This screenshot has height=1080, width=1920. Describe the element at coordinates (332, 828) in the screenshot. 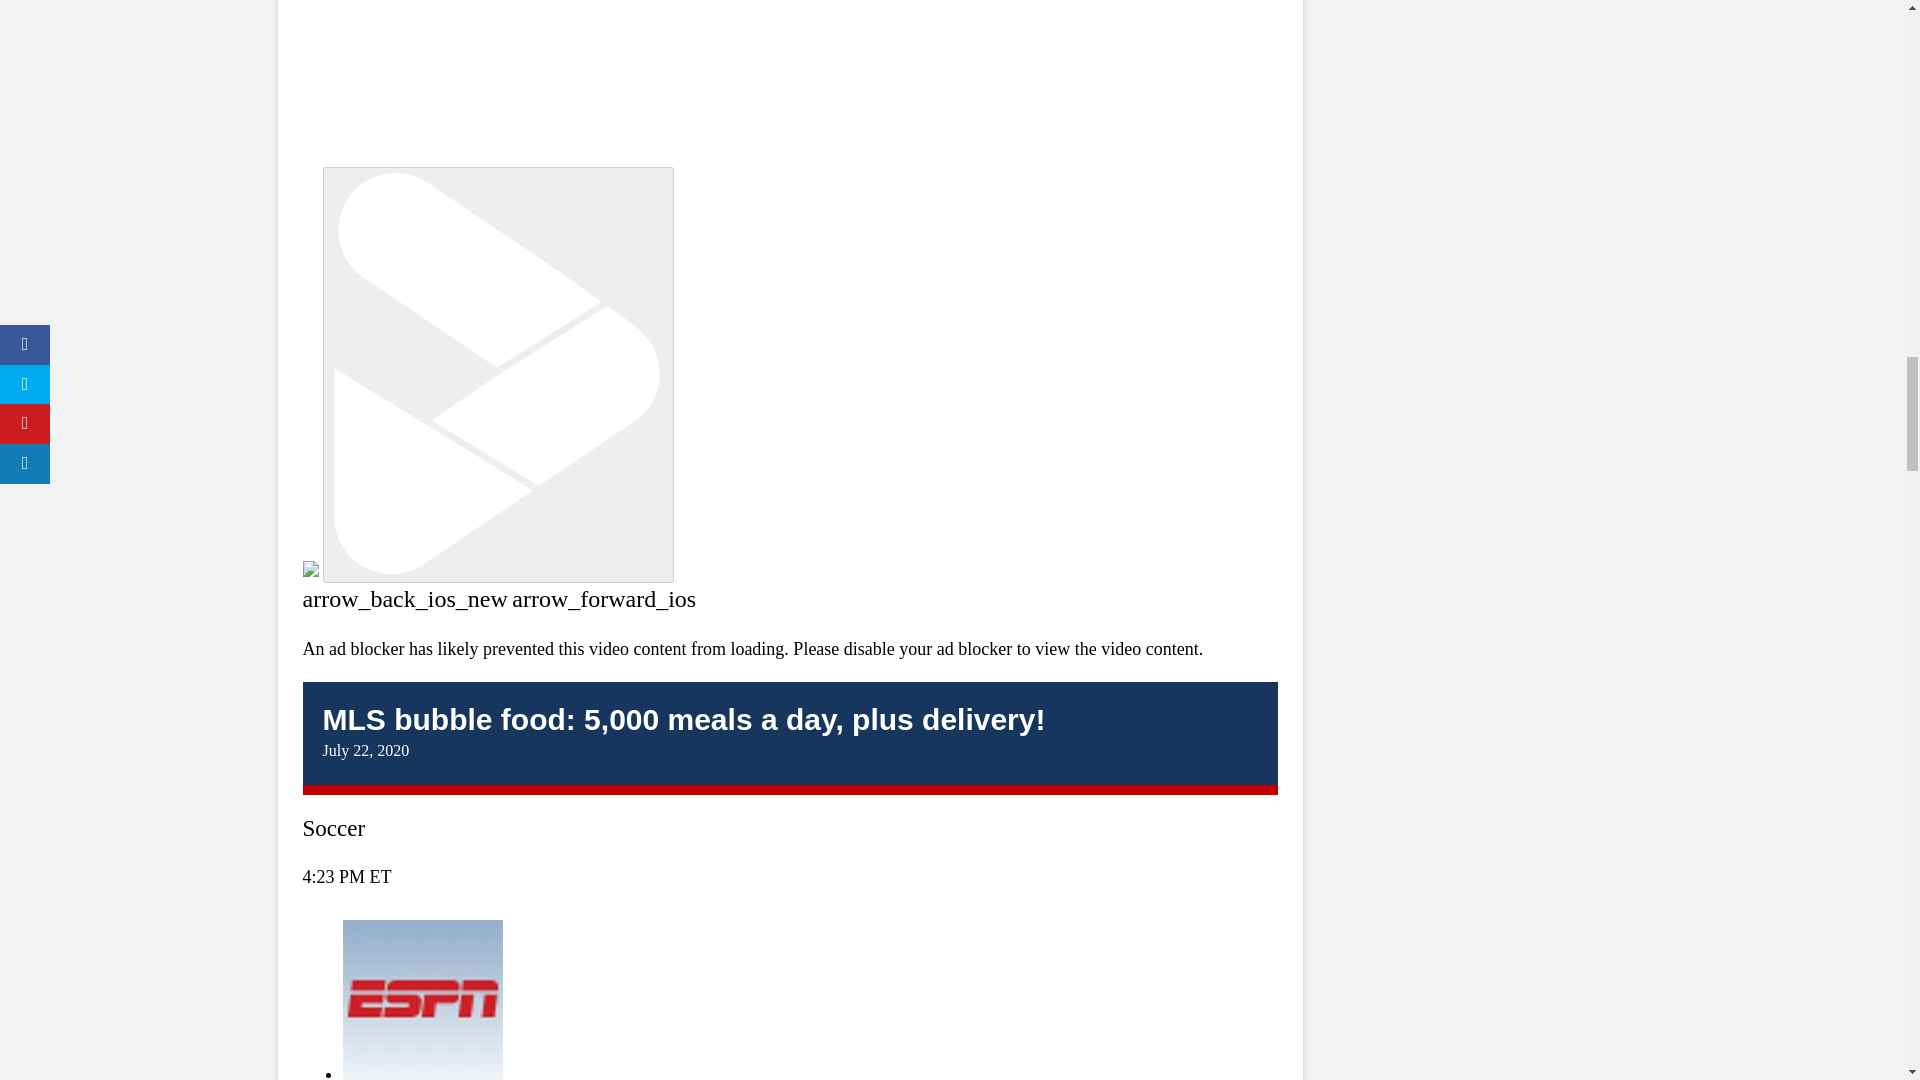

I see `Soccer` at that location.